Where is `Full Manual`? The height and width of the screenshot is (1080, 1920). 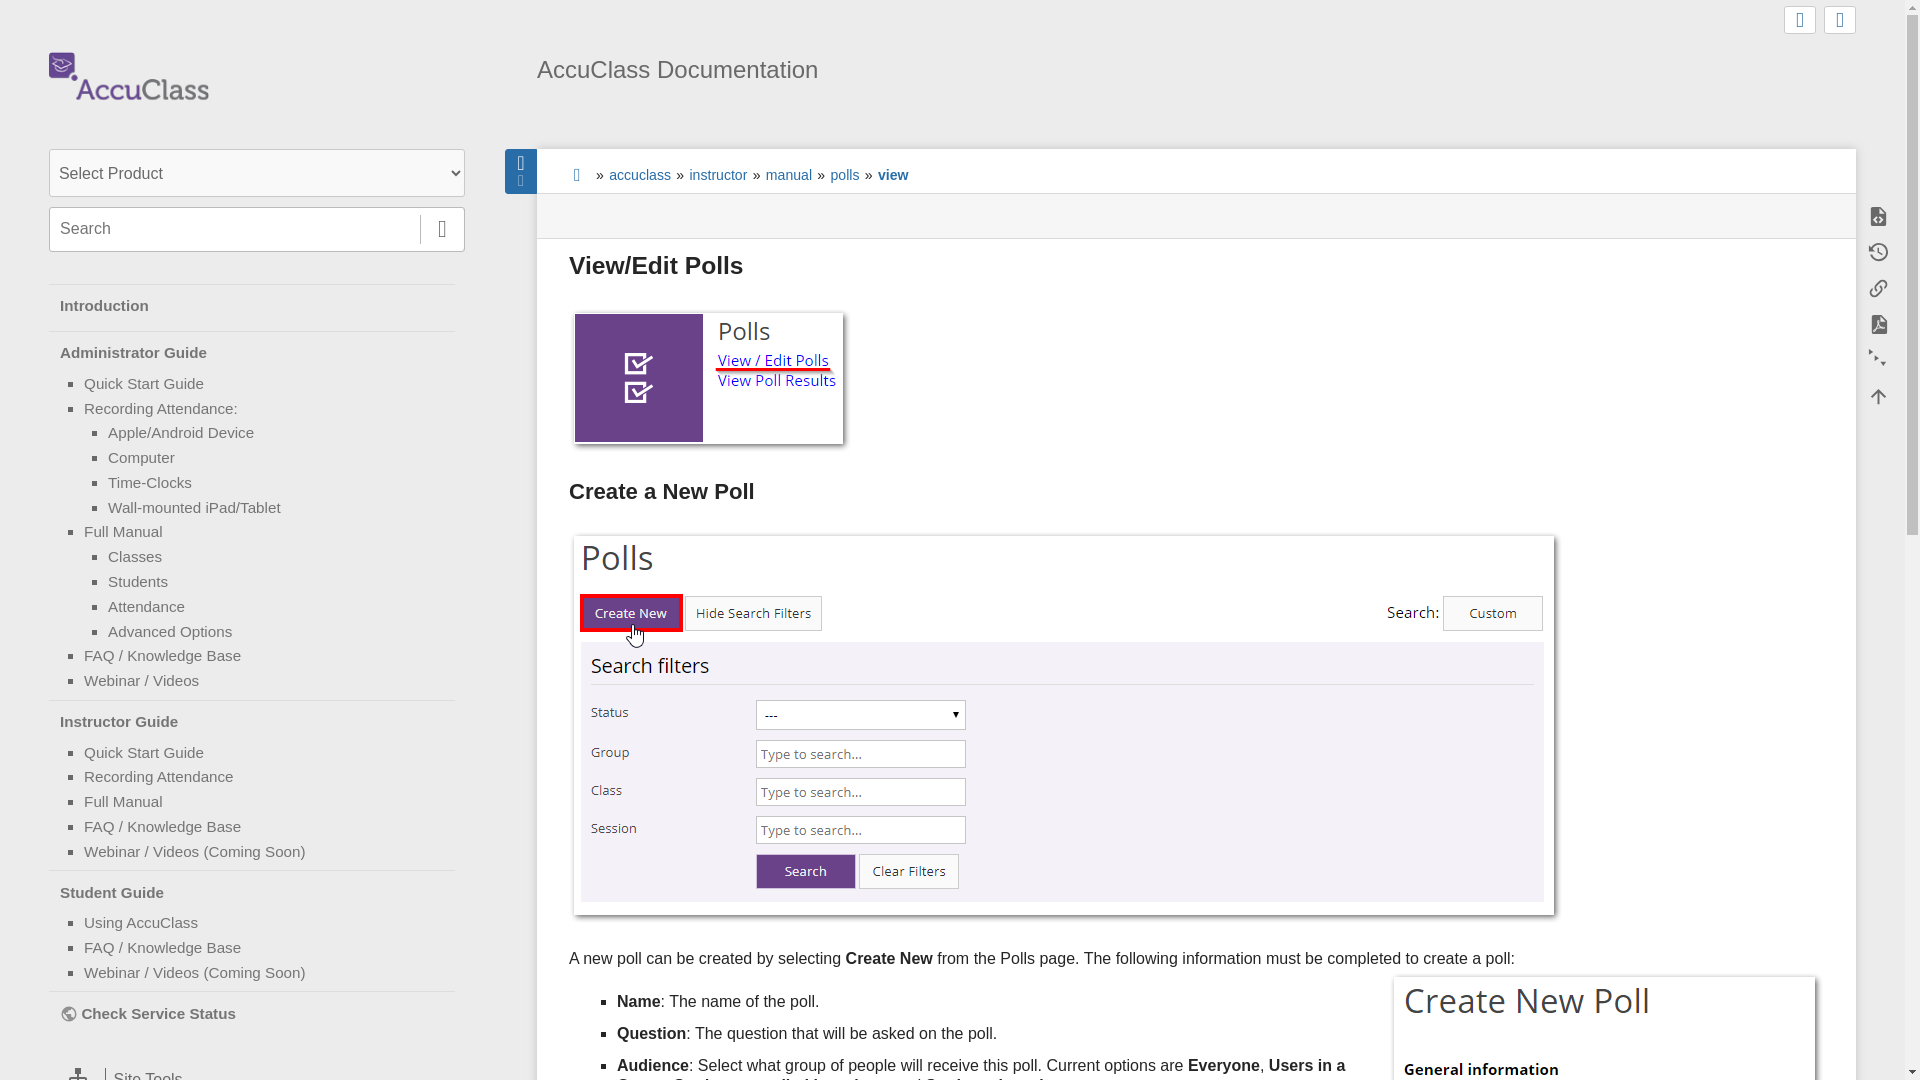 Full Manual is located at coordinates (124, 801).